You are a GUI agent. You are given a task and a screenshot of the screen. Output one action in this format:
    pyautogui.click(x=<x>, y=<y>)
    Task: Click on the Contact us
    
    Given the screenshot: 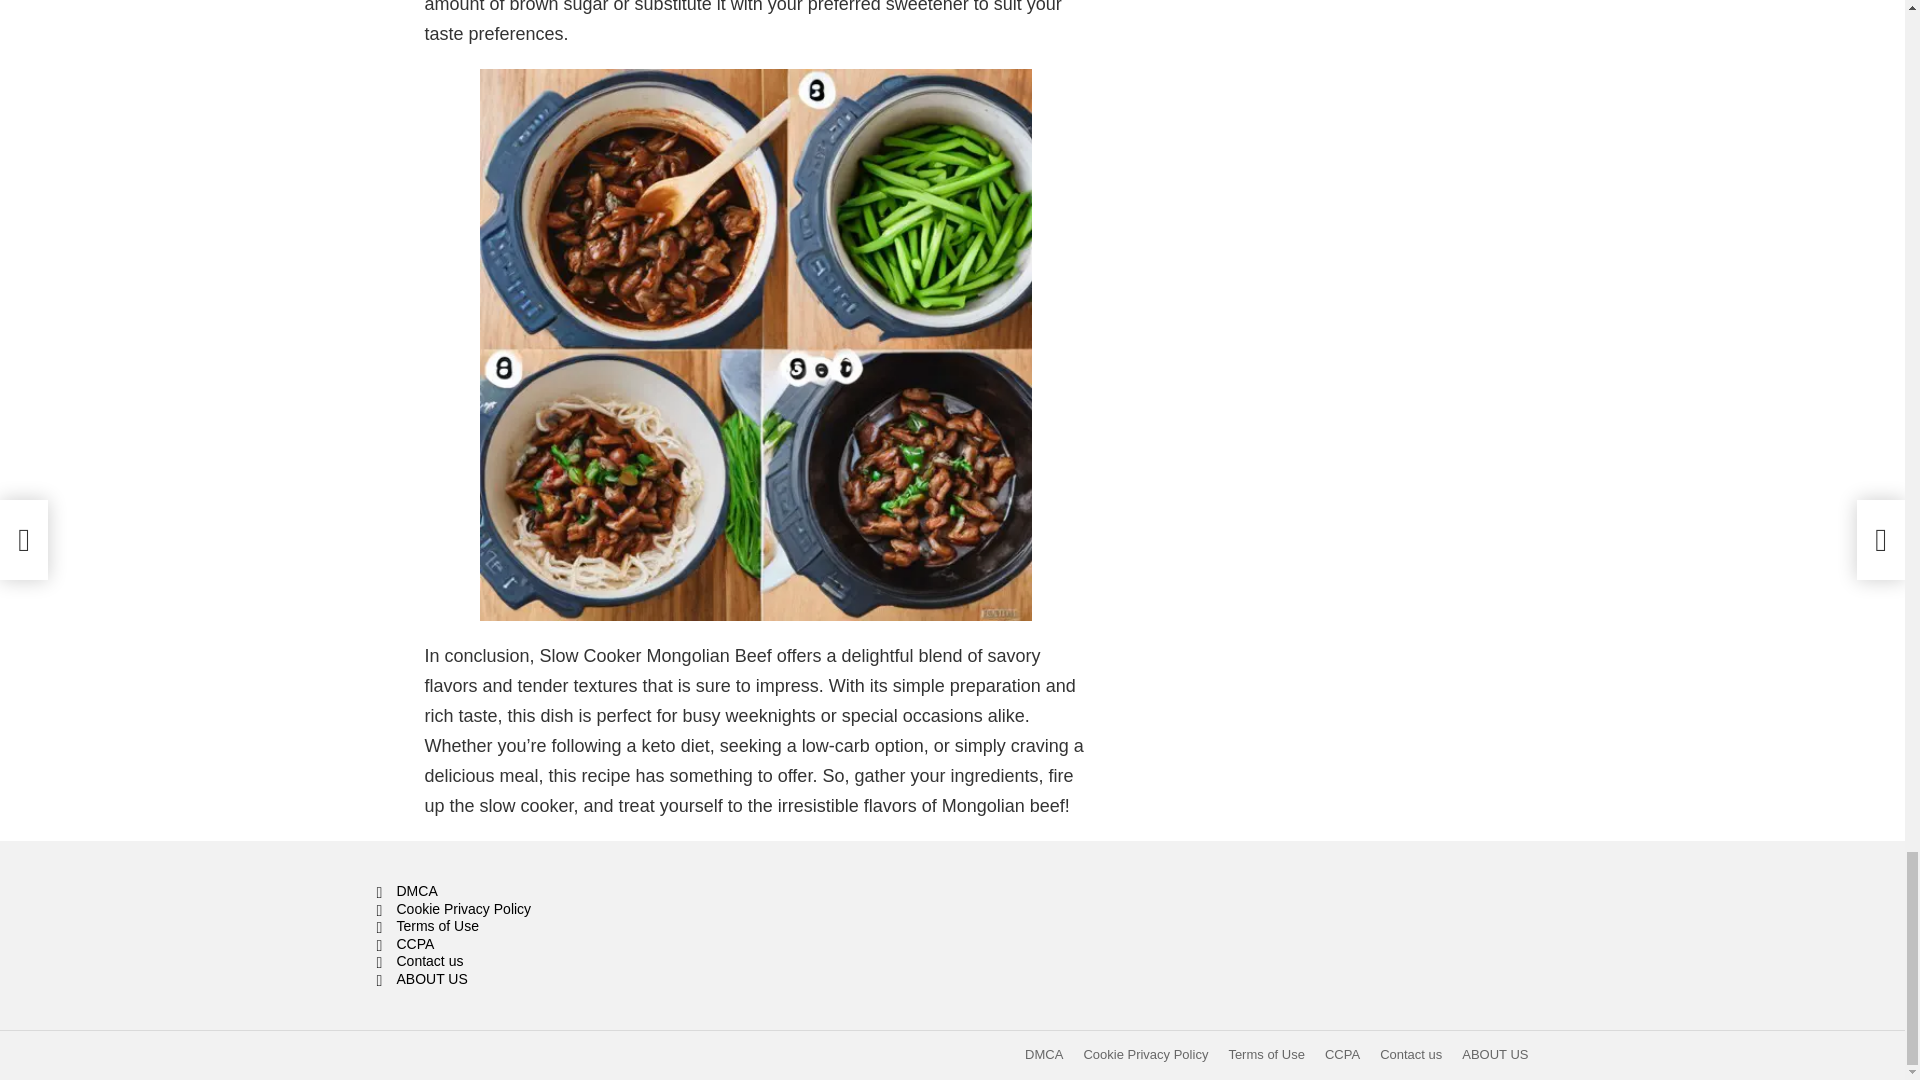 What is the action you would take?
    pyautogui.click(x=558, y=961)
    